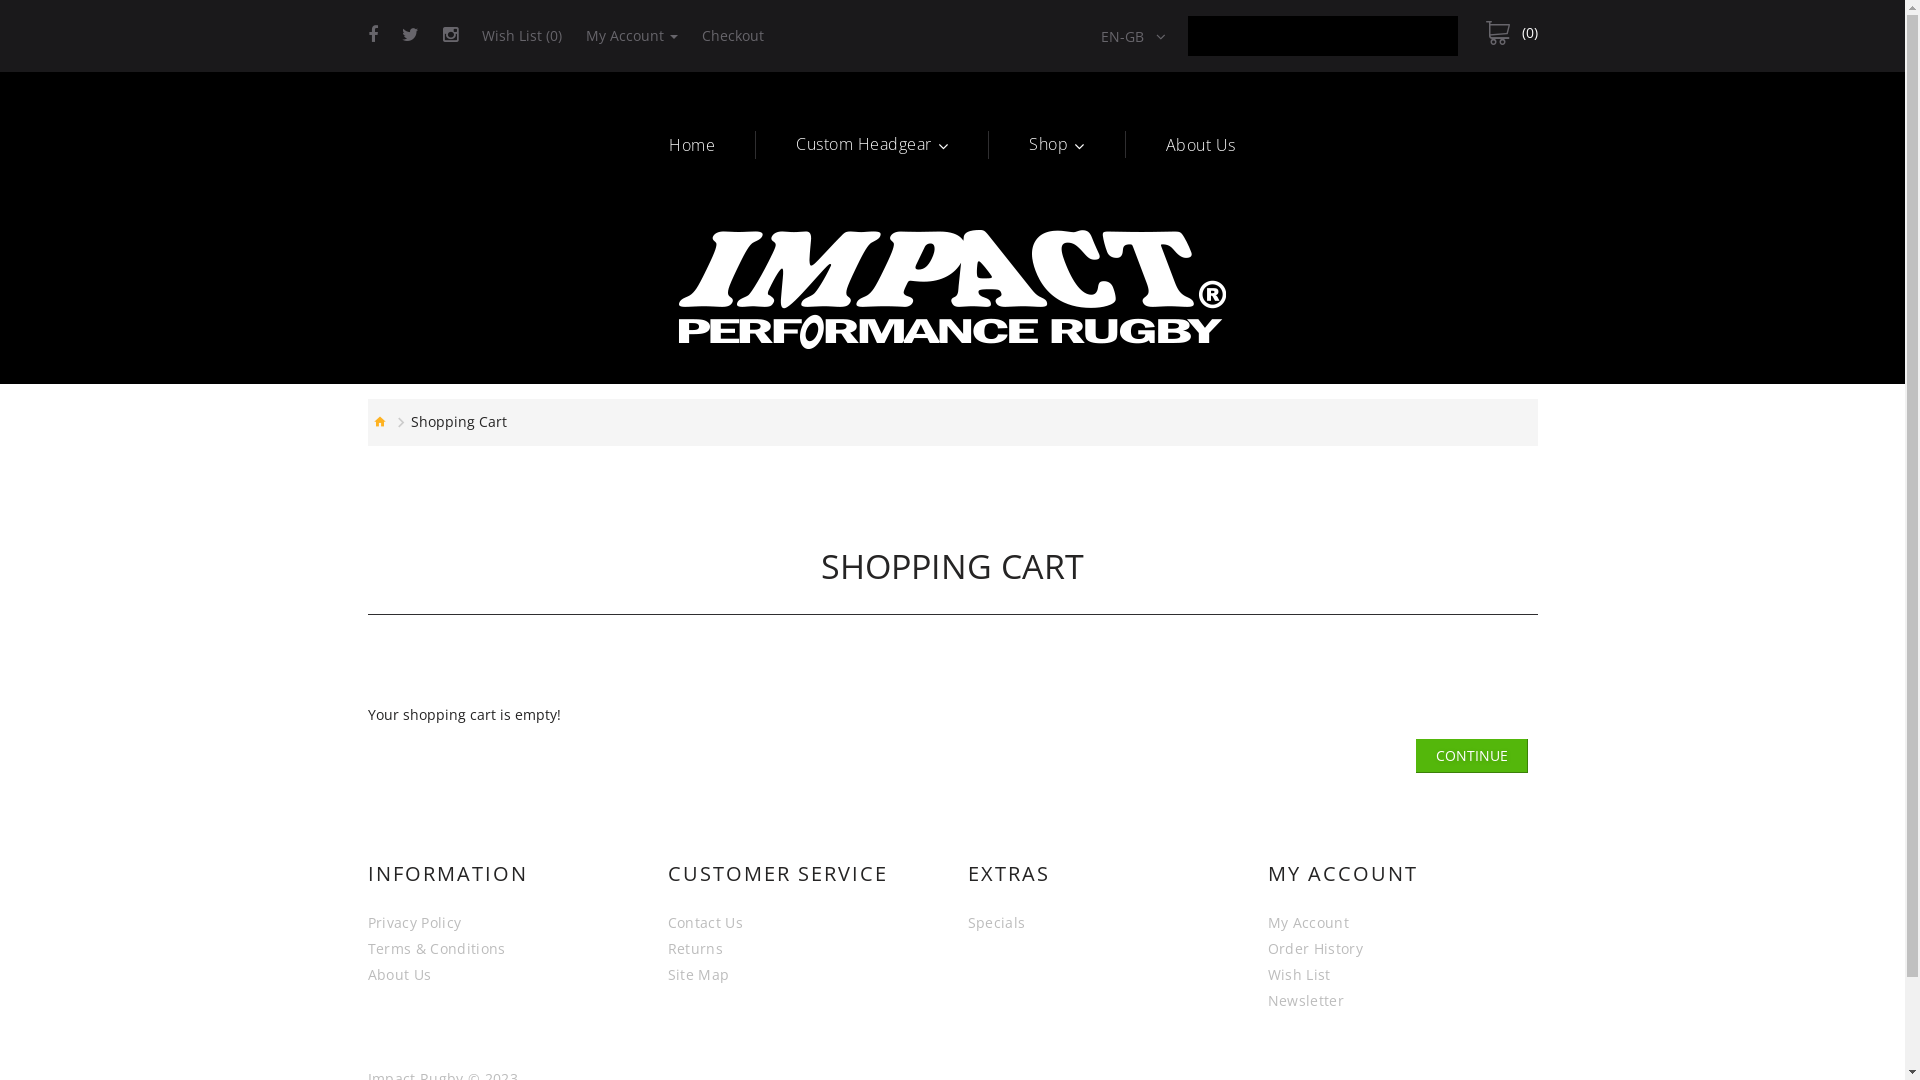 This screenshot has height=1080, width=1920. What do you see at coordinates (733, 36) in the screenshot?
I see `Checkout` at bounding box center [733, 36].